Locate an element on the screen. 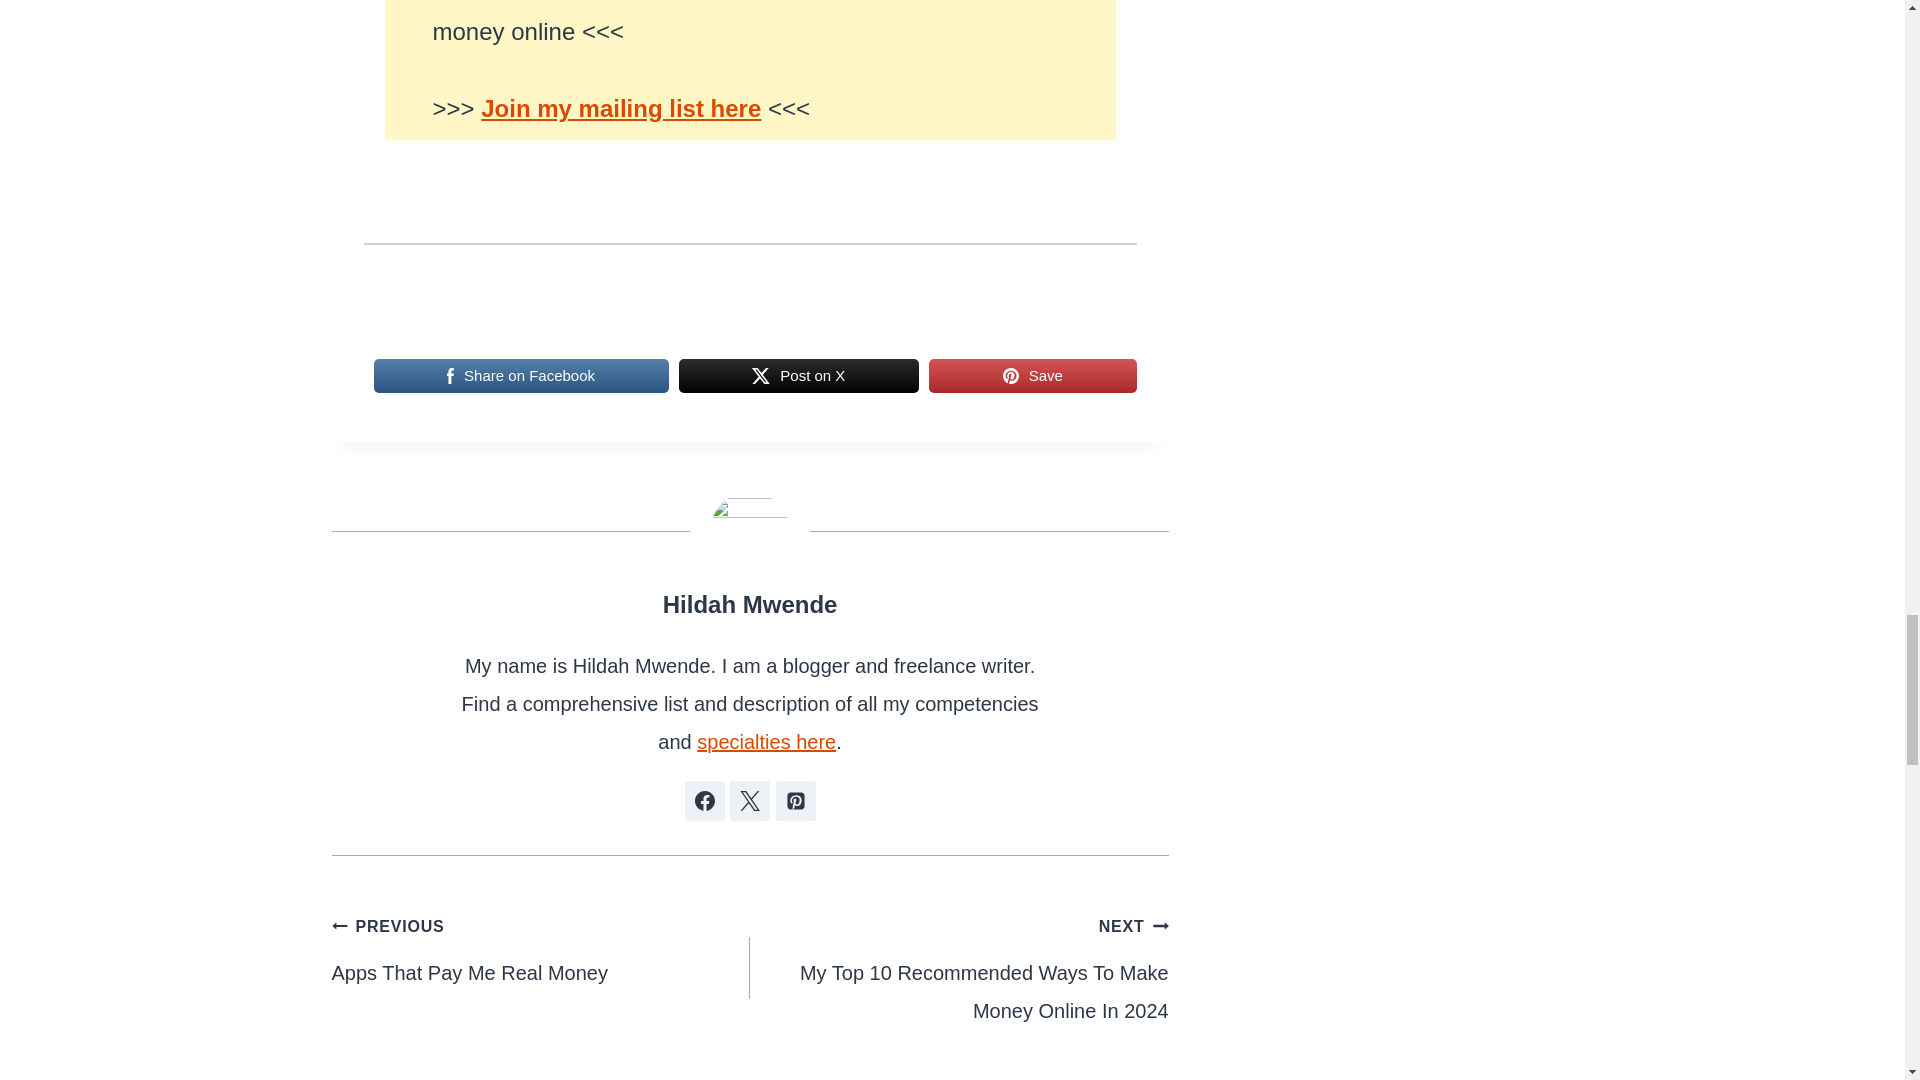 Image resolution: width=1920 pixels, height=1080 pixels. Share on Facebook is located at coordinates (521, 376).